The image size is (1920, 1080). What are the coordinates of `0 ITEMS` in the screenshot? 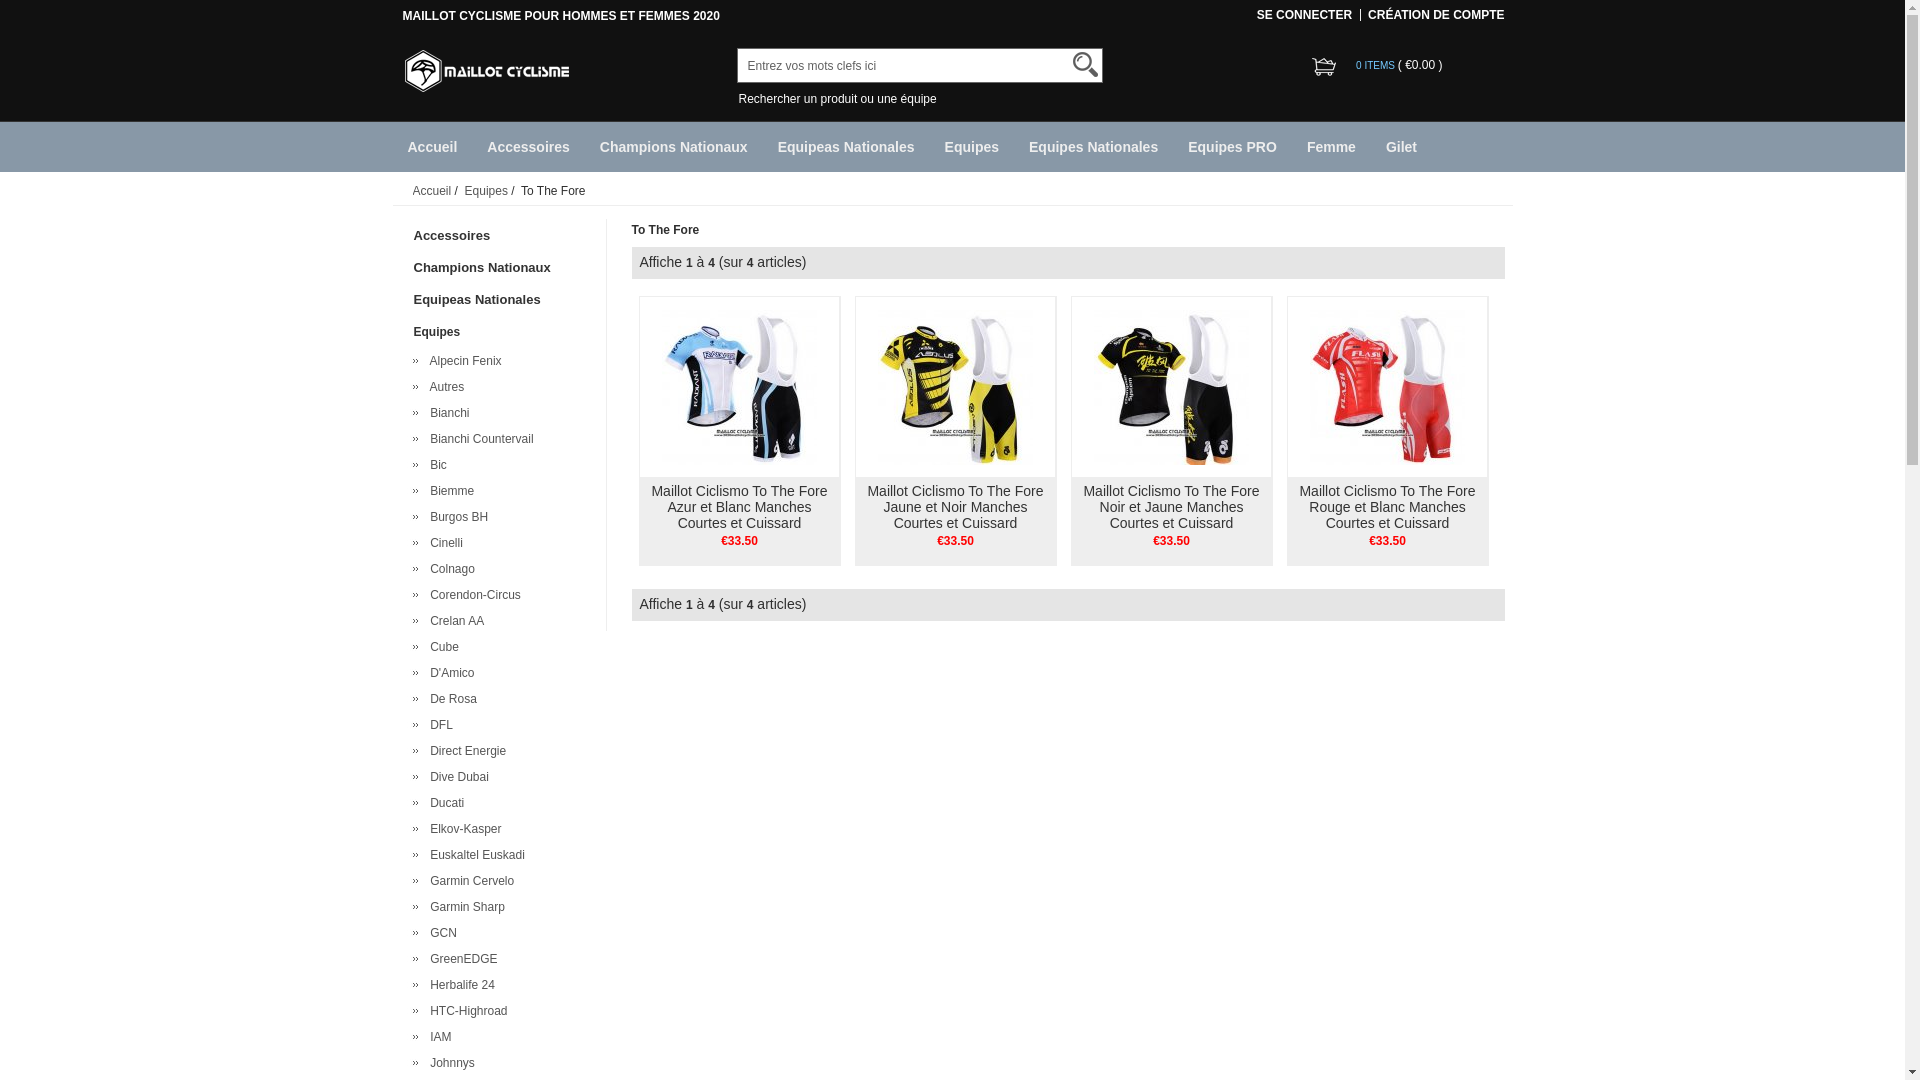 It's located at (1377, 66).